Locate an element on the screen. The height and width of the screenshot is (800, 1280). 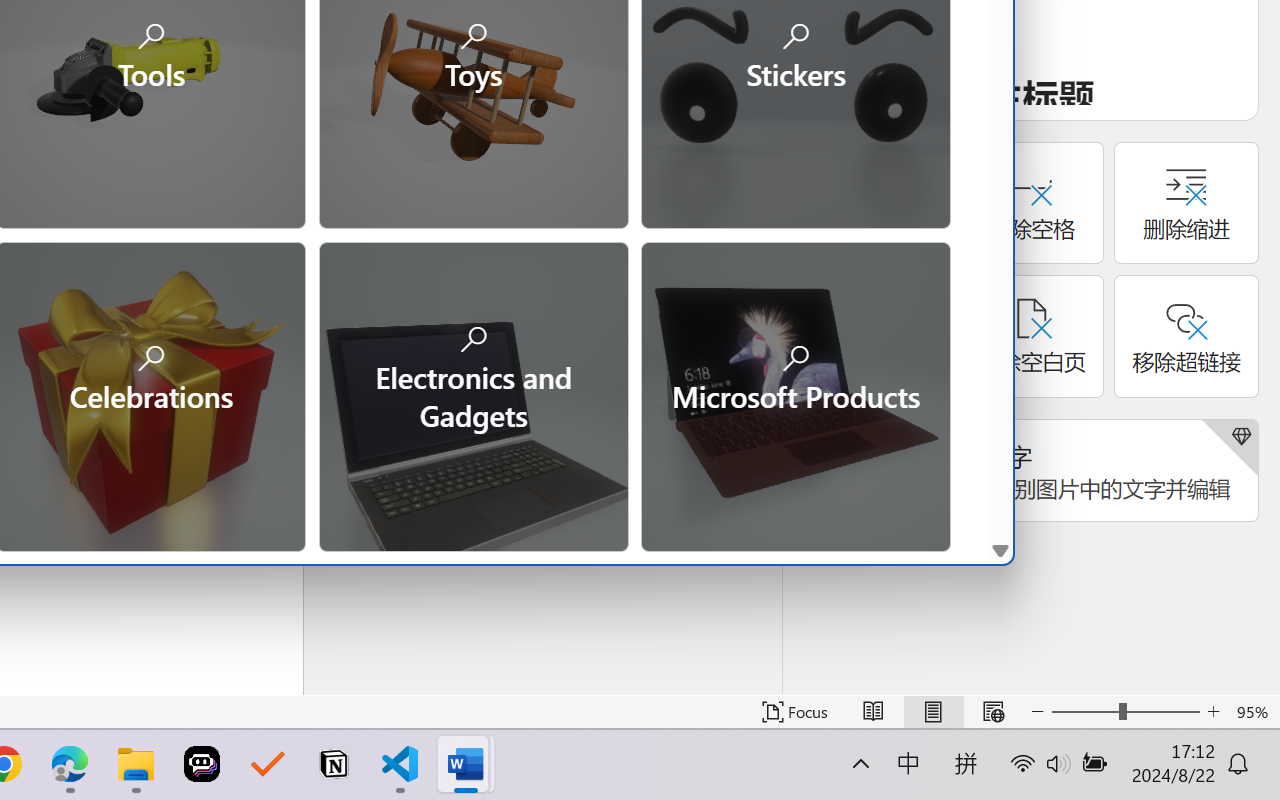
Zoom 95% is located at coordinates (1254, 712).